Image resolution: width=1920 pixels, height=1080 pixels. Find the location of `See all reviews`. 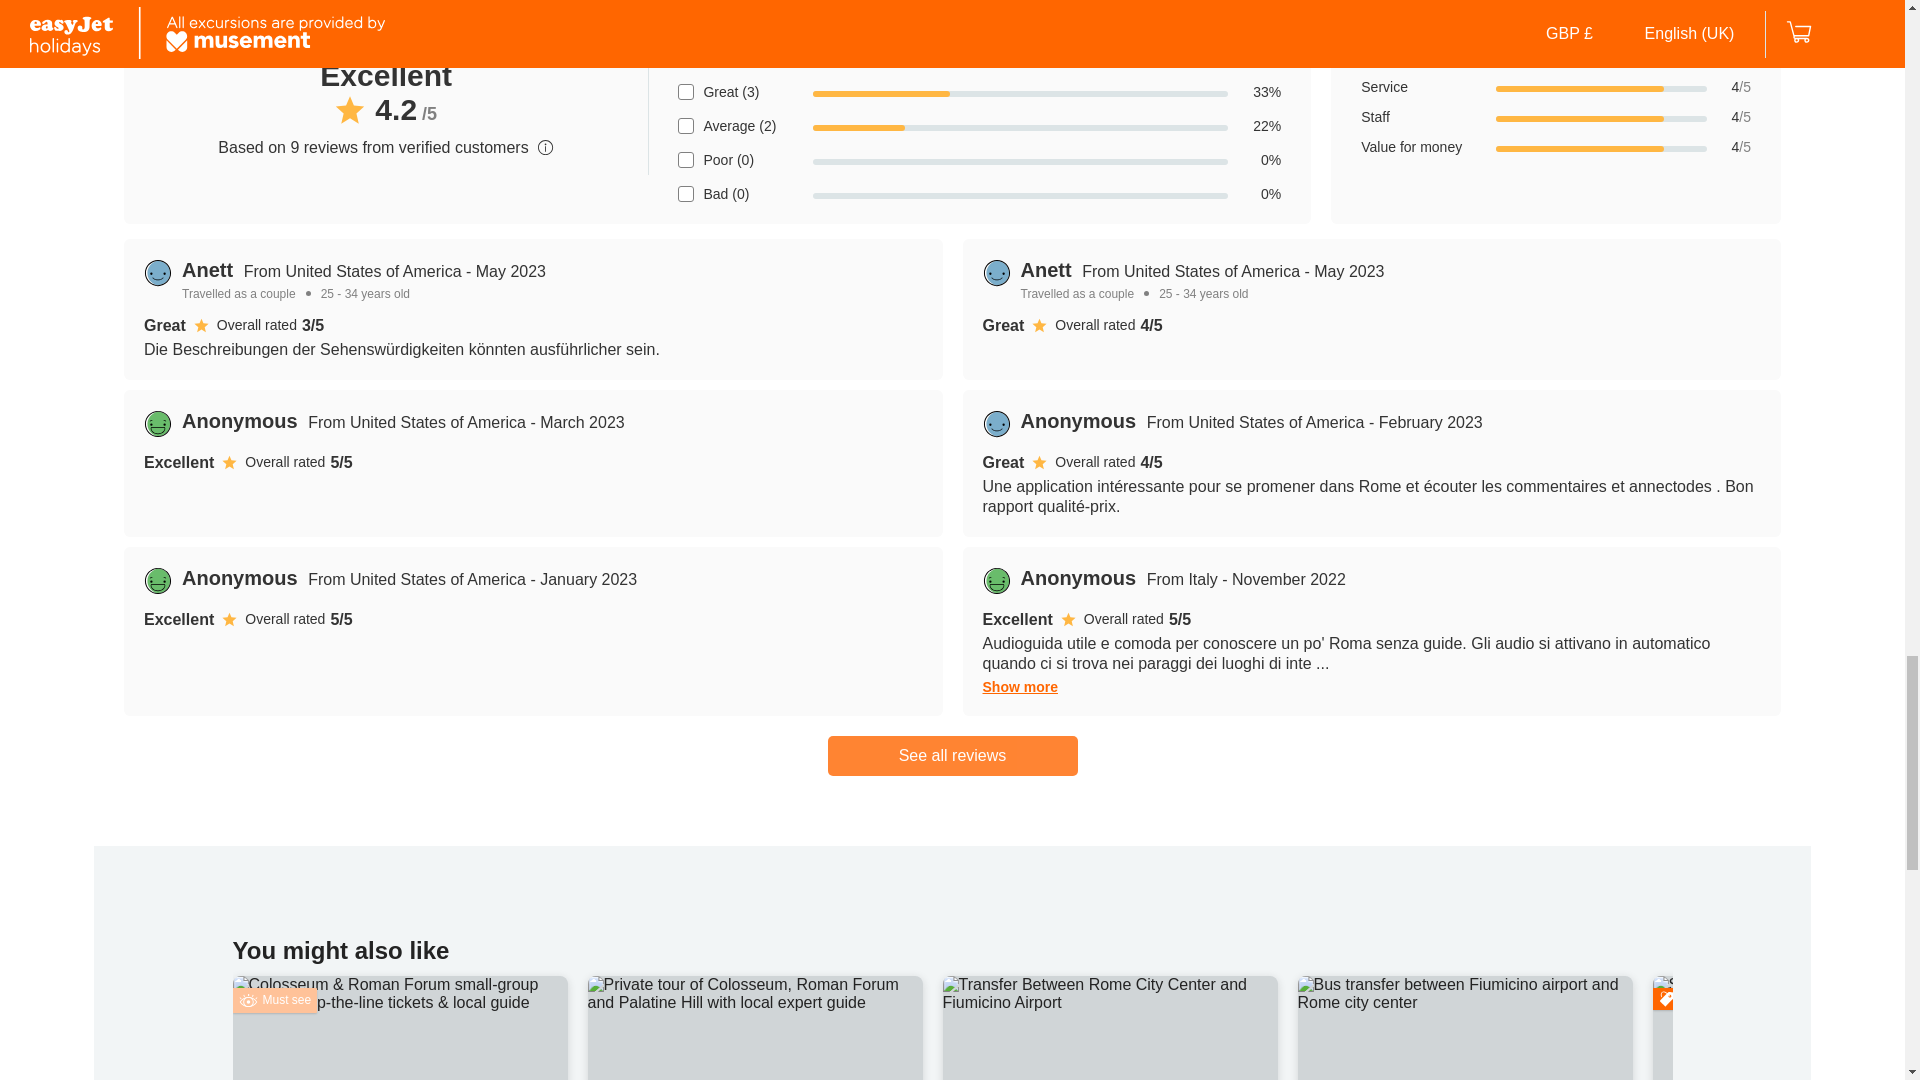

See all reviews is located at coordinates (952, 756).